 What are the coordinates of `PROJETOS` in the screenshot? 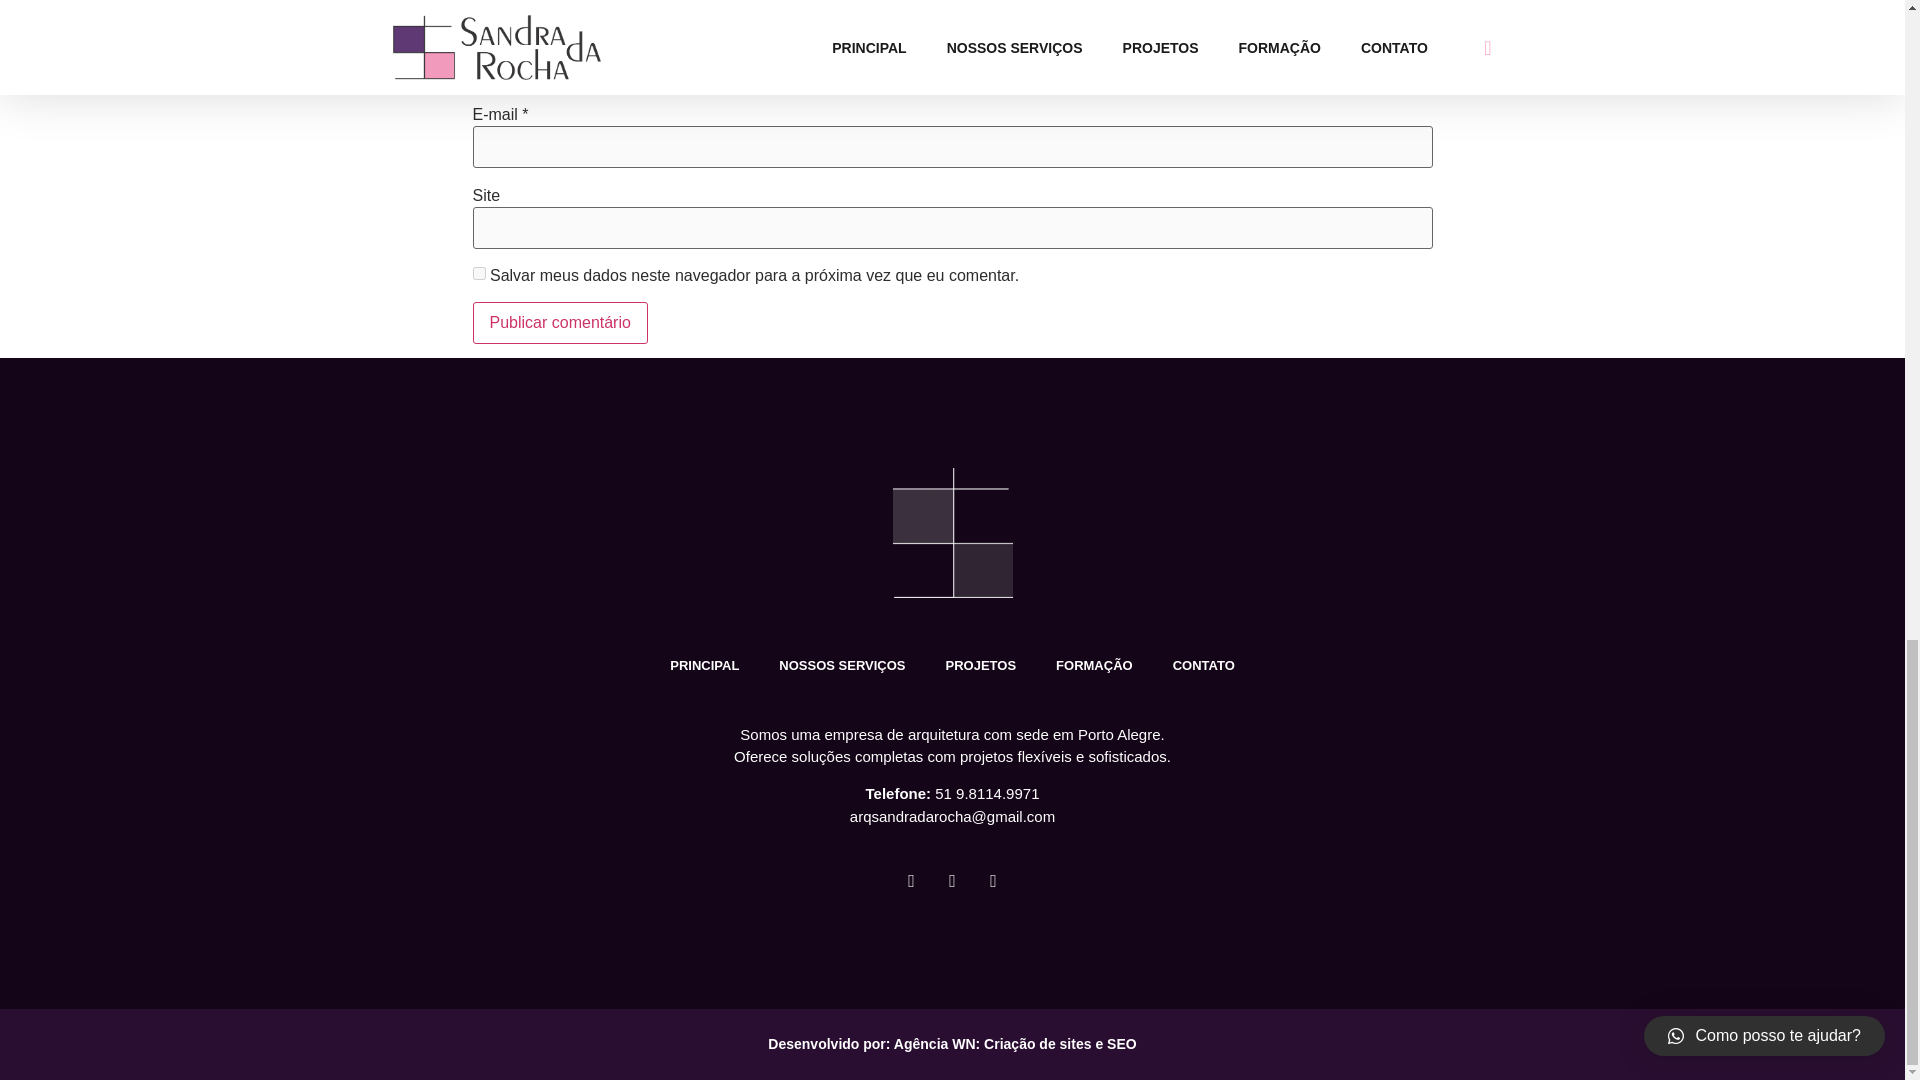 It's located at (980, 666).